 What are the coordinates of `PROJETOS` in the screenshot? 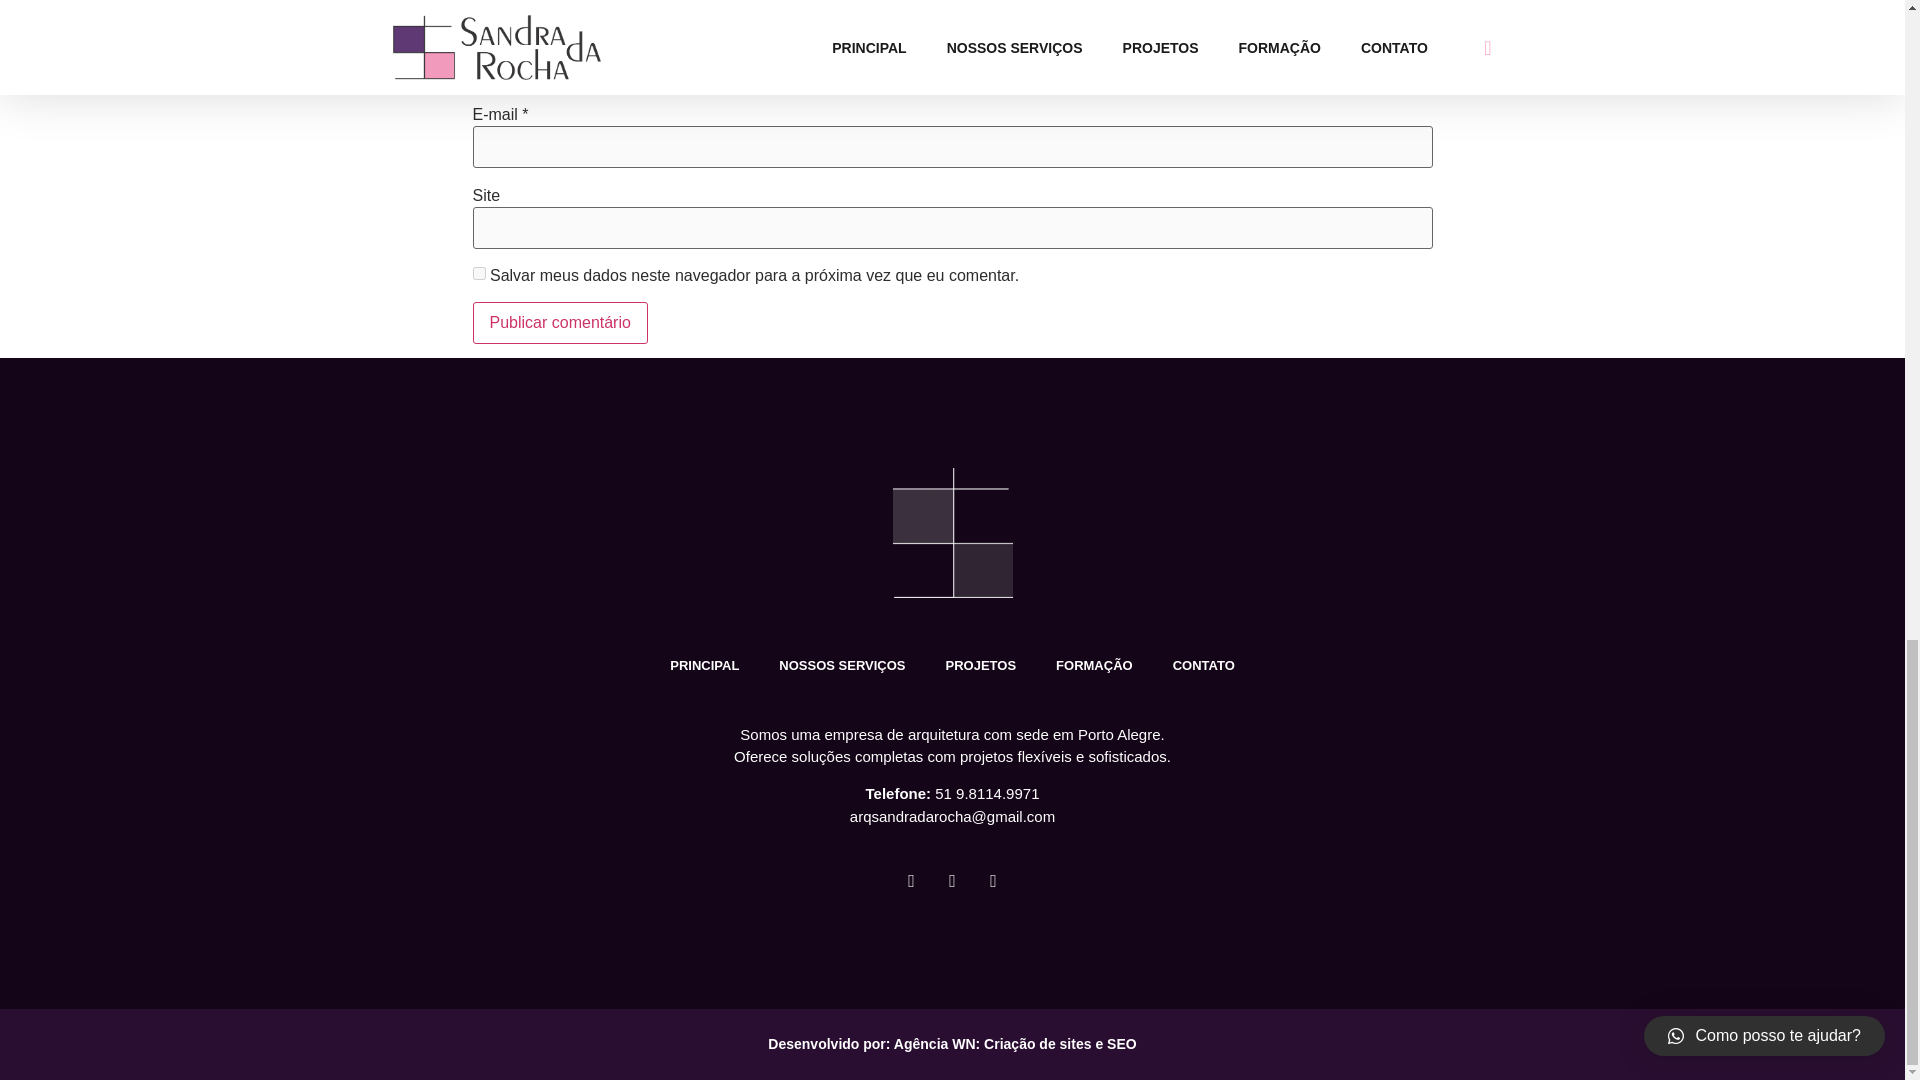 It's located at (980, 666).